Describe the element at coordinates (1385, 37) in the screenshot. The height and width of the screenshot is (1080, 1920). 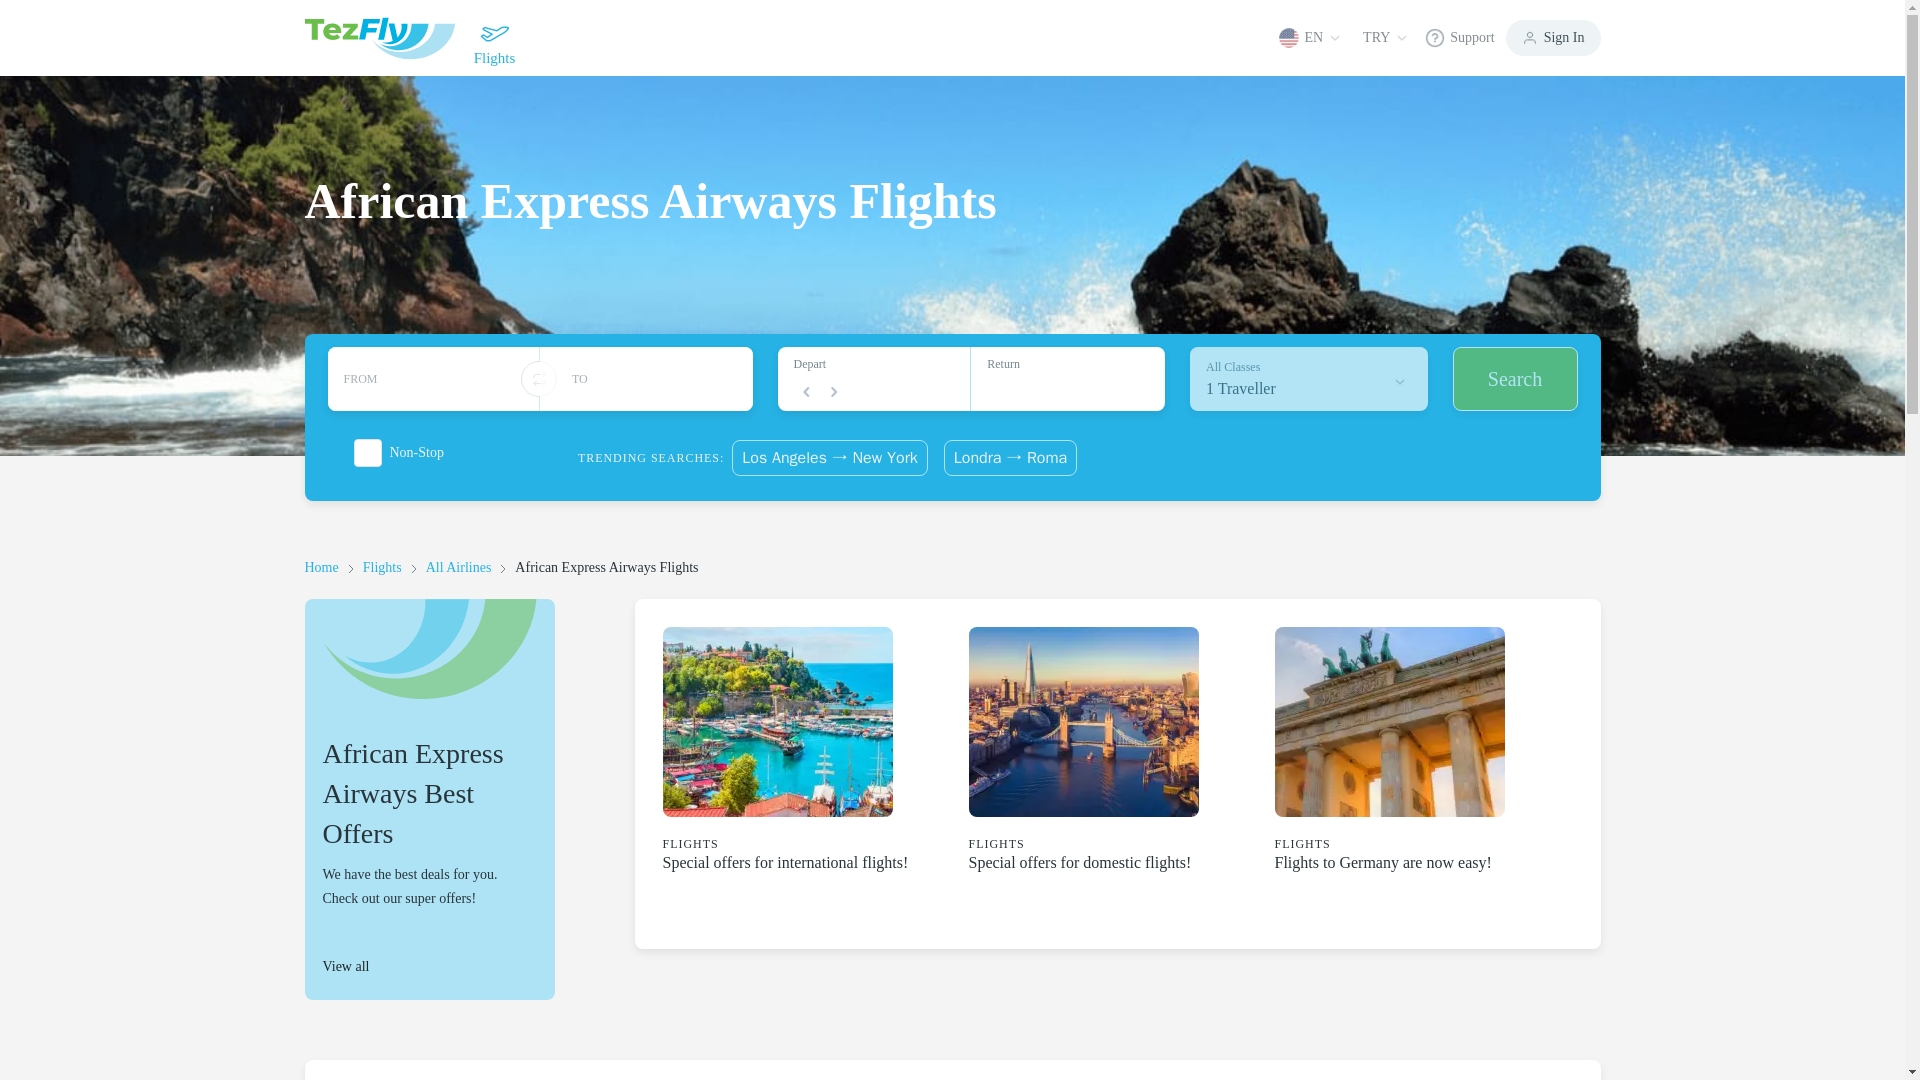
I see `TRY` at that location.